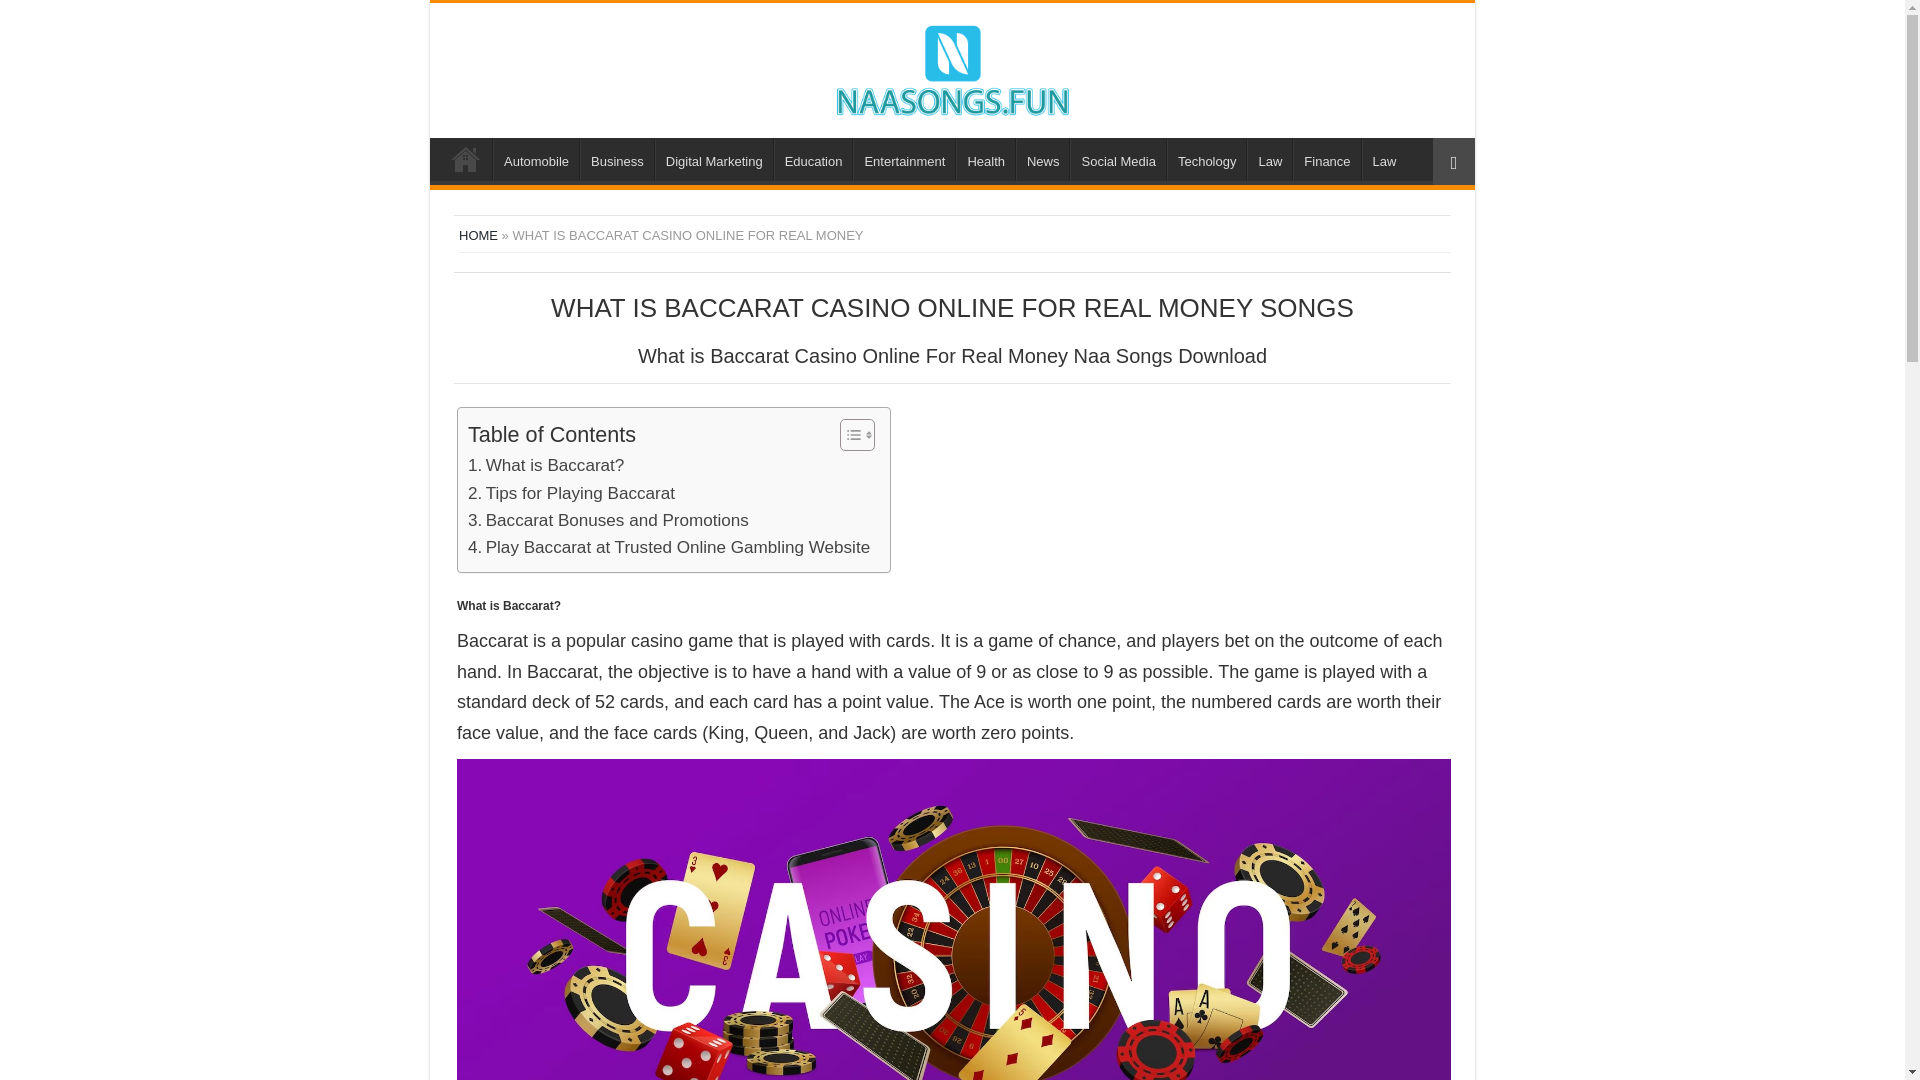 The image size is (1920, 1080). I want to click on Automobile, so click(536, 159).